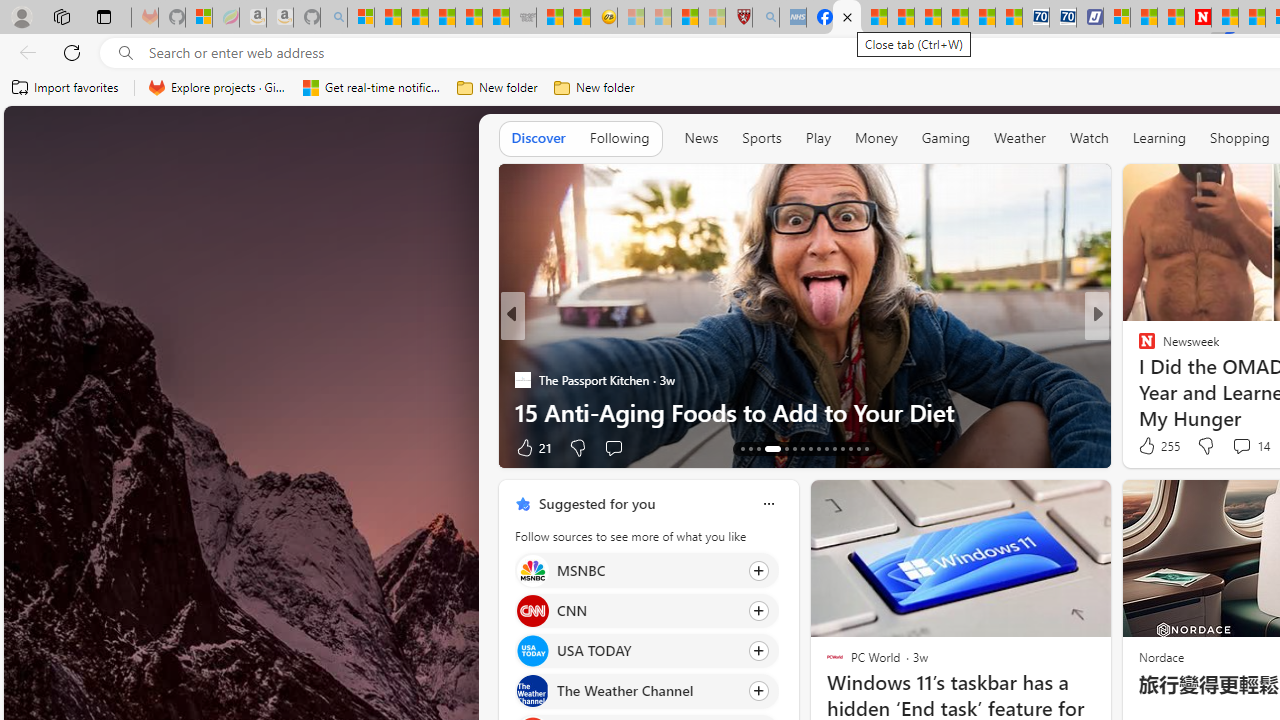 This screenshot has width=1280, height=720. Describe the element at coordinates (1170, 380) in the screenshot. I see `Skyler Mattress` at that location.